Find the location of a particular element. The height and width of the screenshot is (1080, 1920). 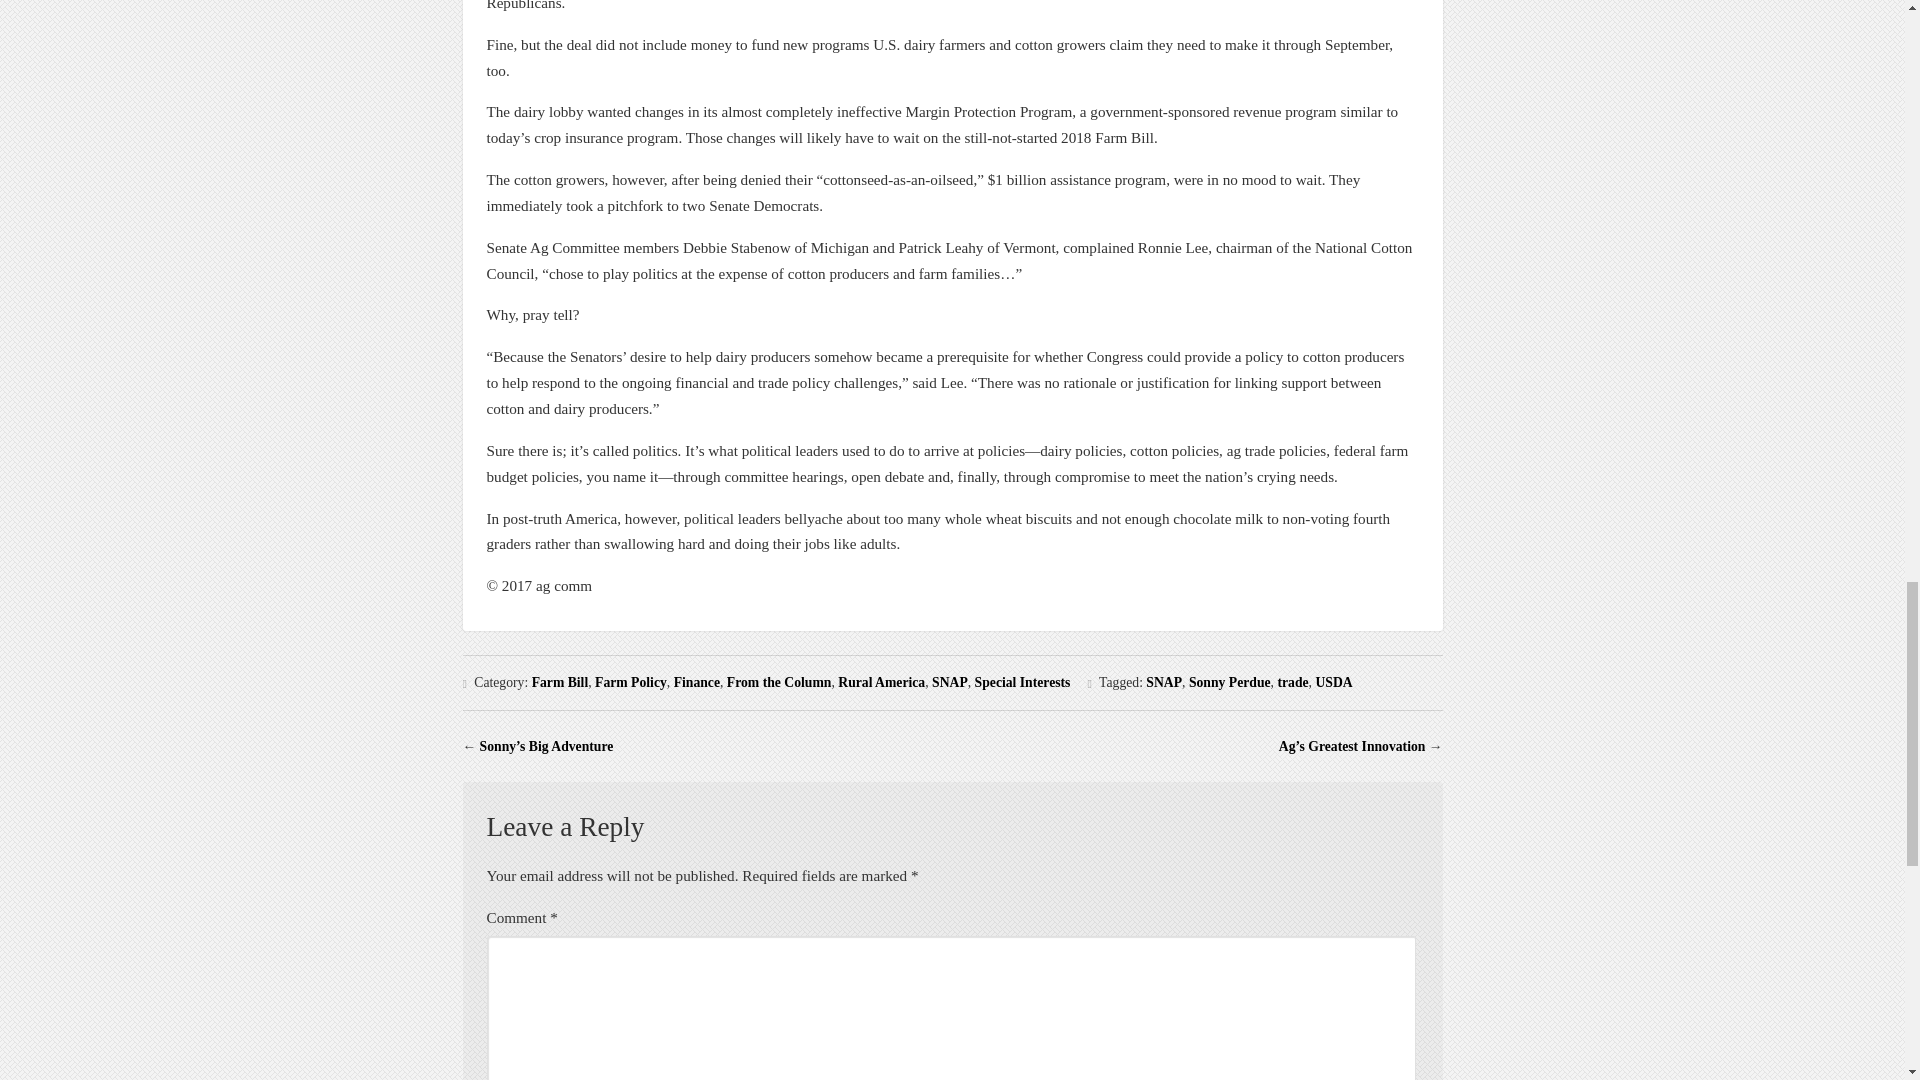

Sonny Perdue is located at coordinates (1230, 682).